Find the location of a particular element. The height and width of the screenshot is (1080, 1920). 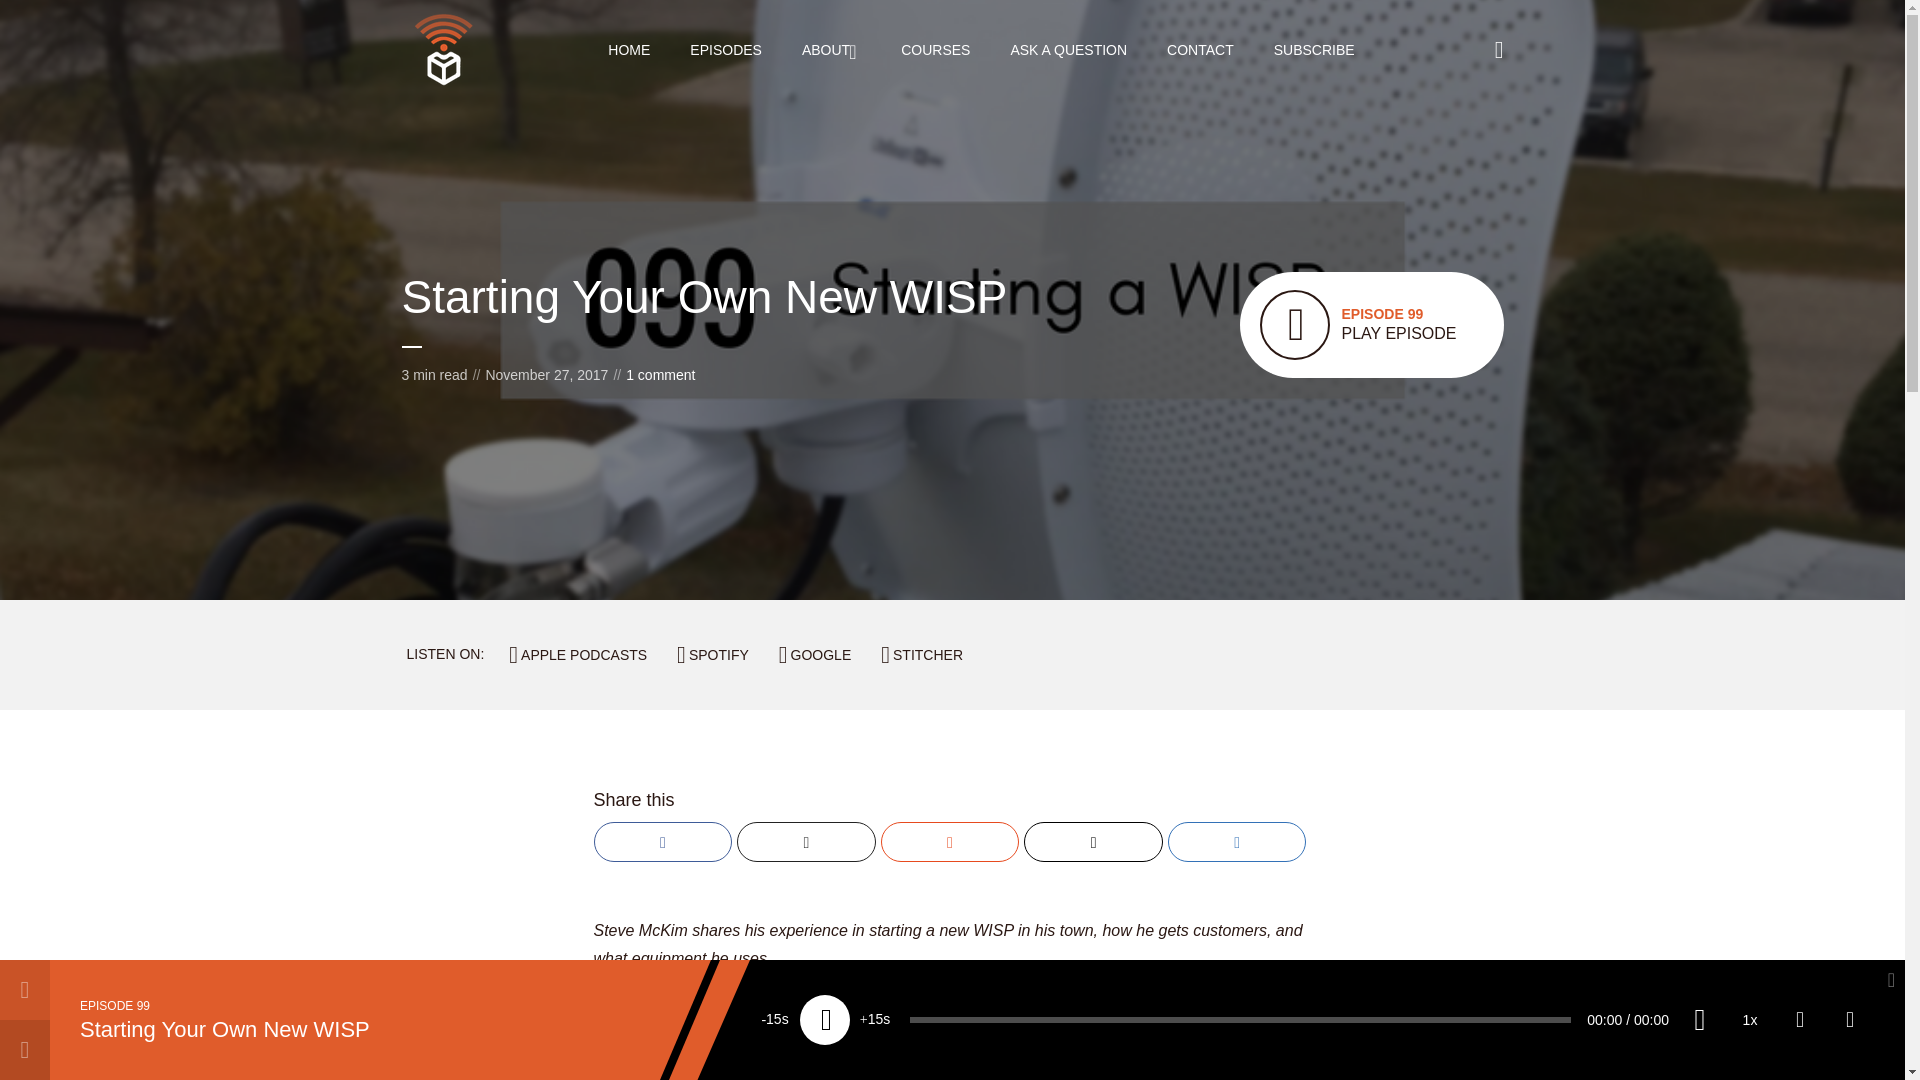

HOME is located at coordinates (629, 49).